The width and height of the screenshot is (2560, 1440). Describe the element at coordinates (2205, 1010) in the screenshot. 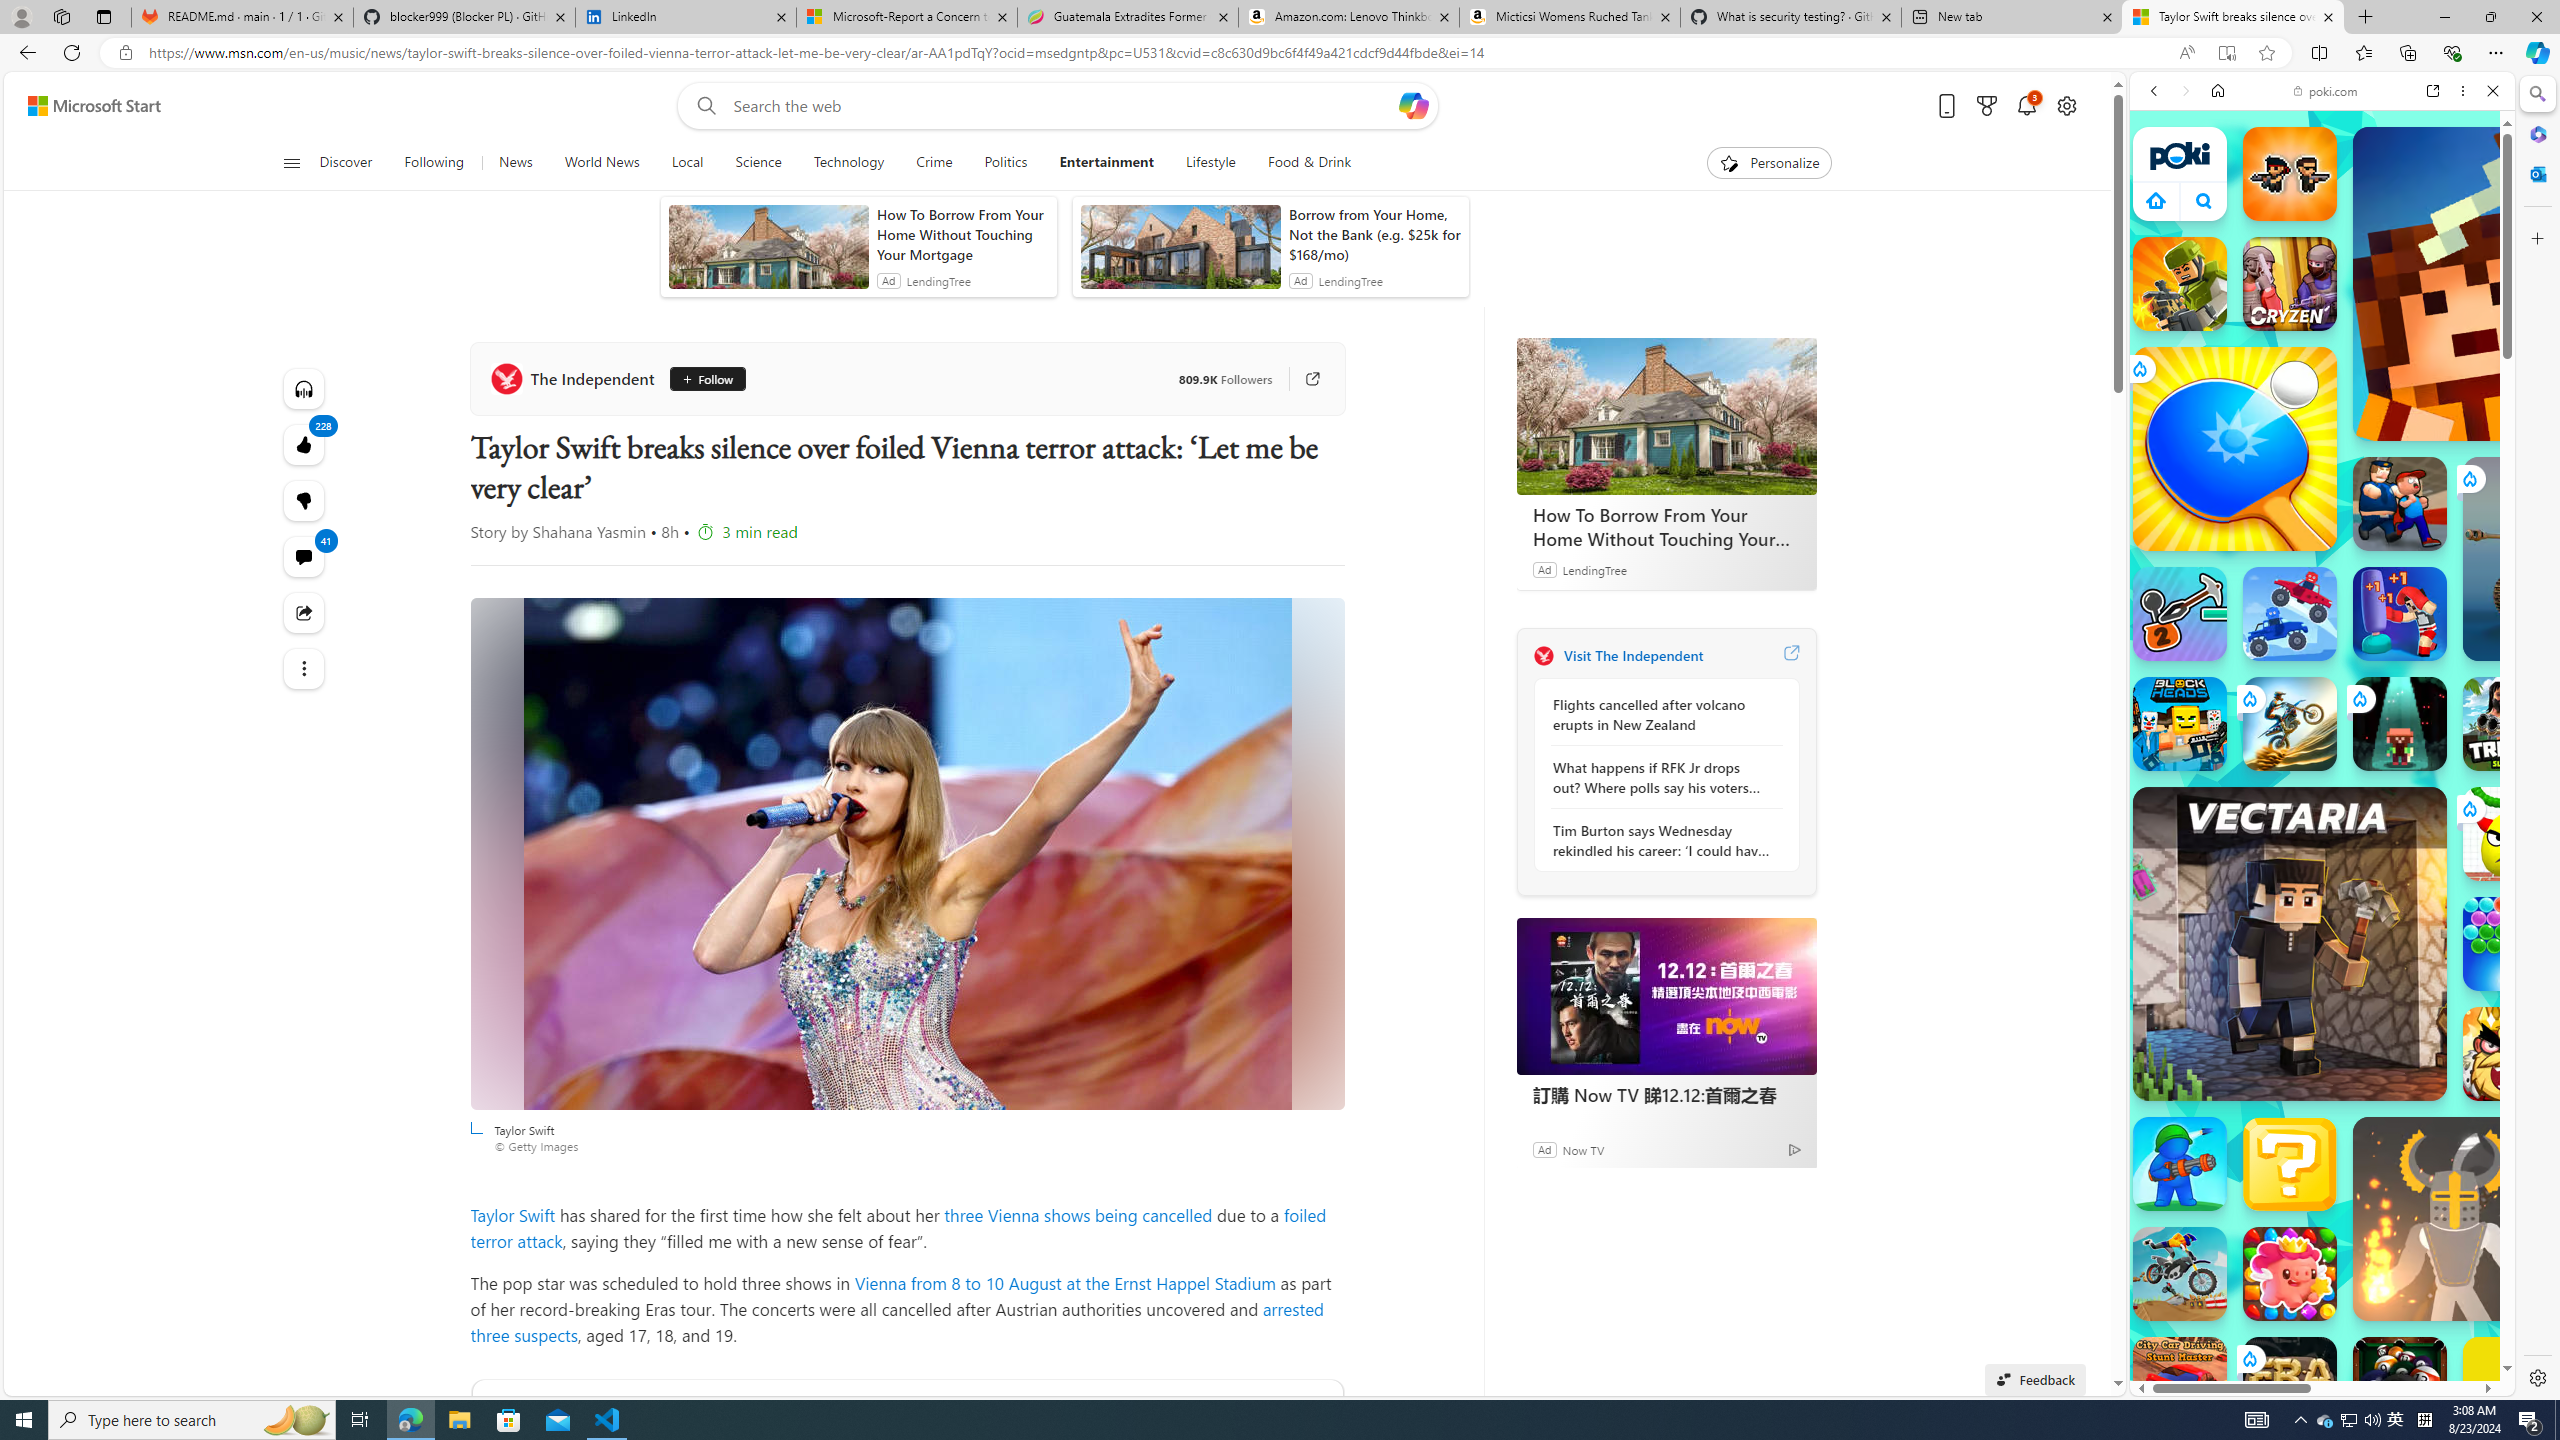

I see `Hills of Steel` at that location.